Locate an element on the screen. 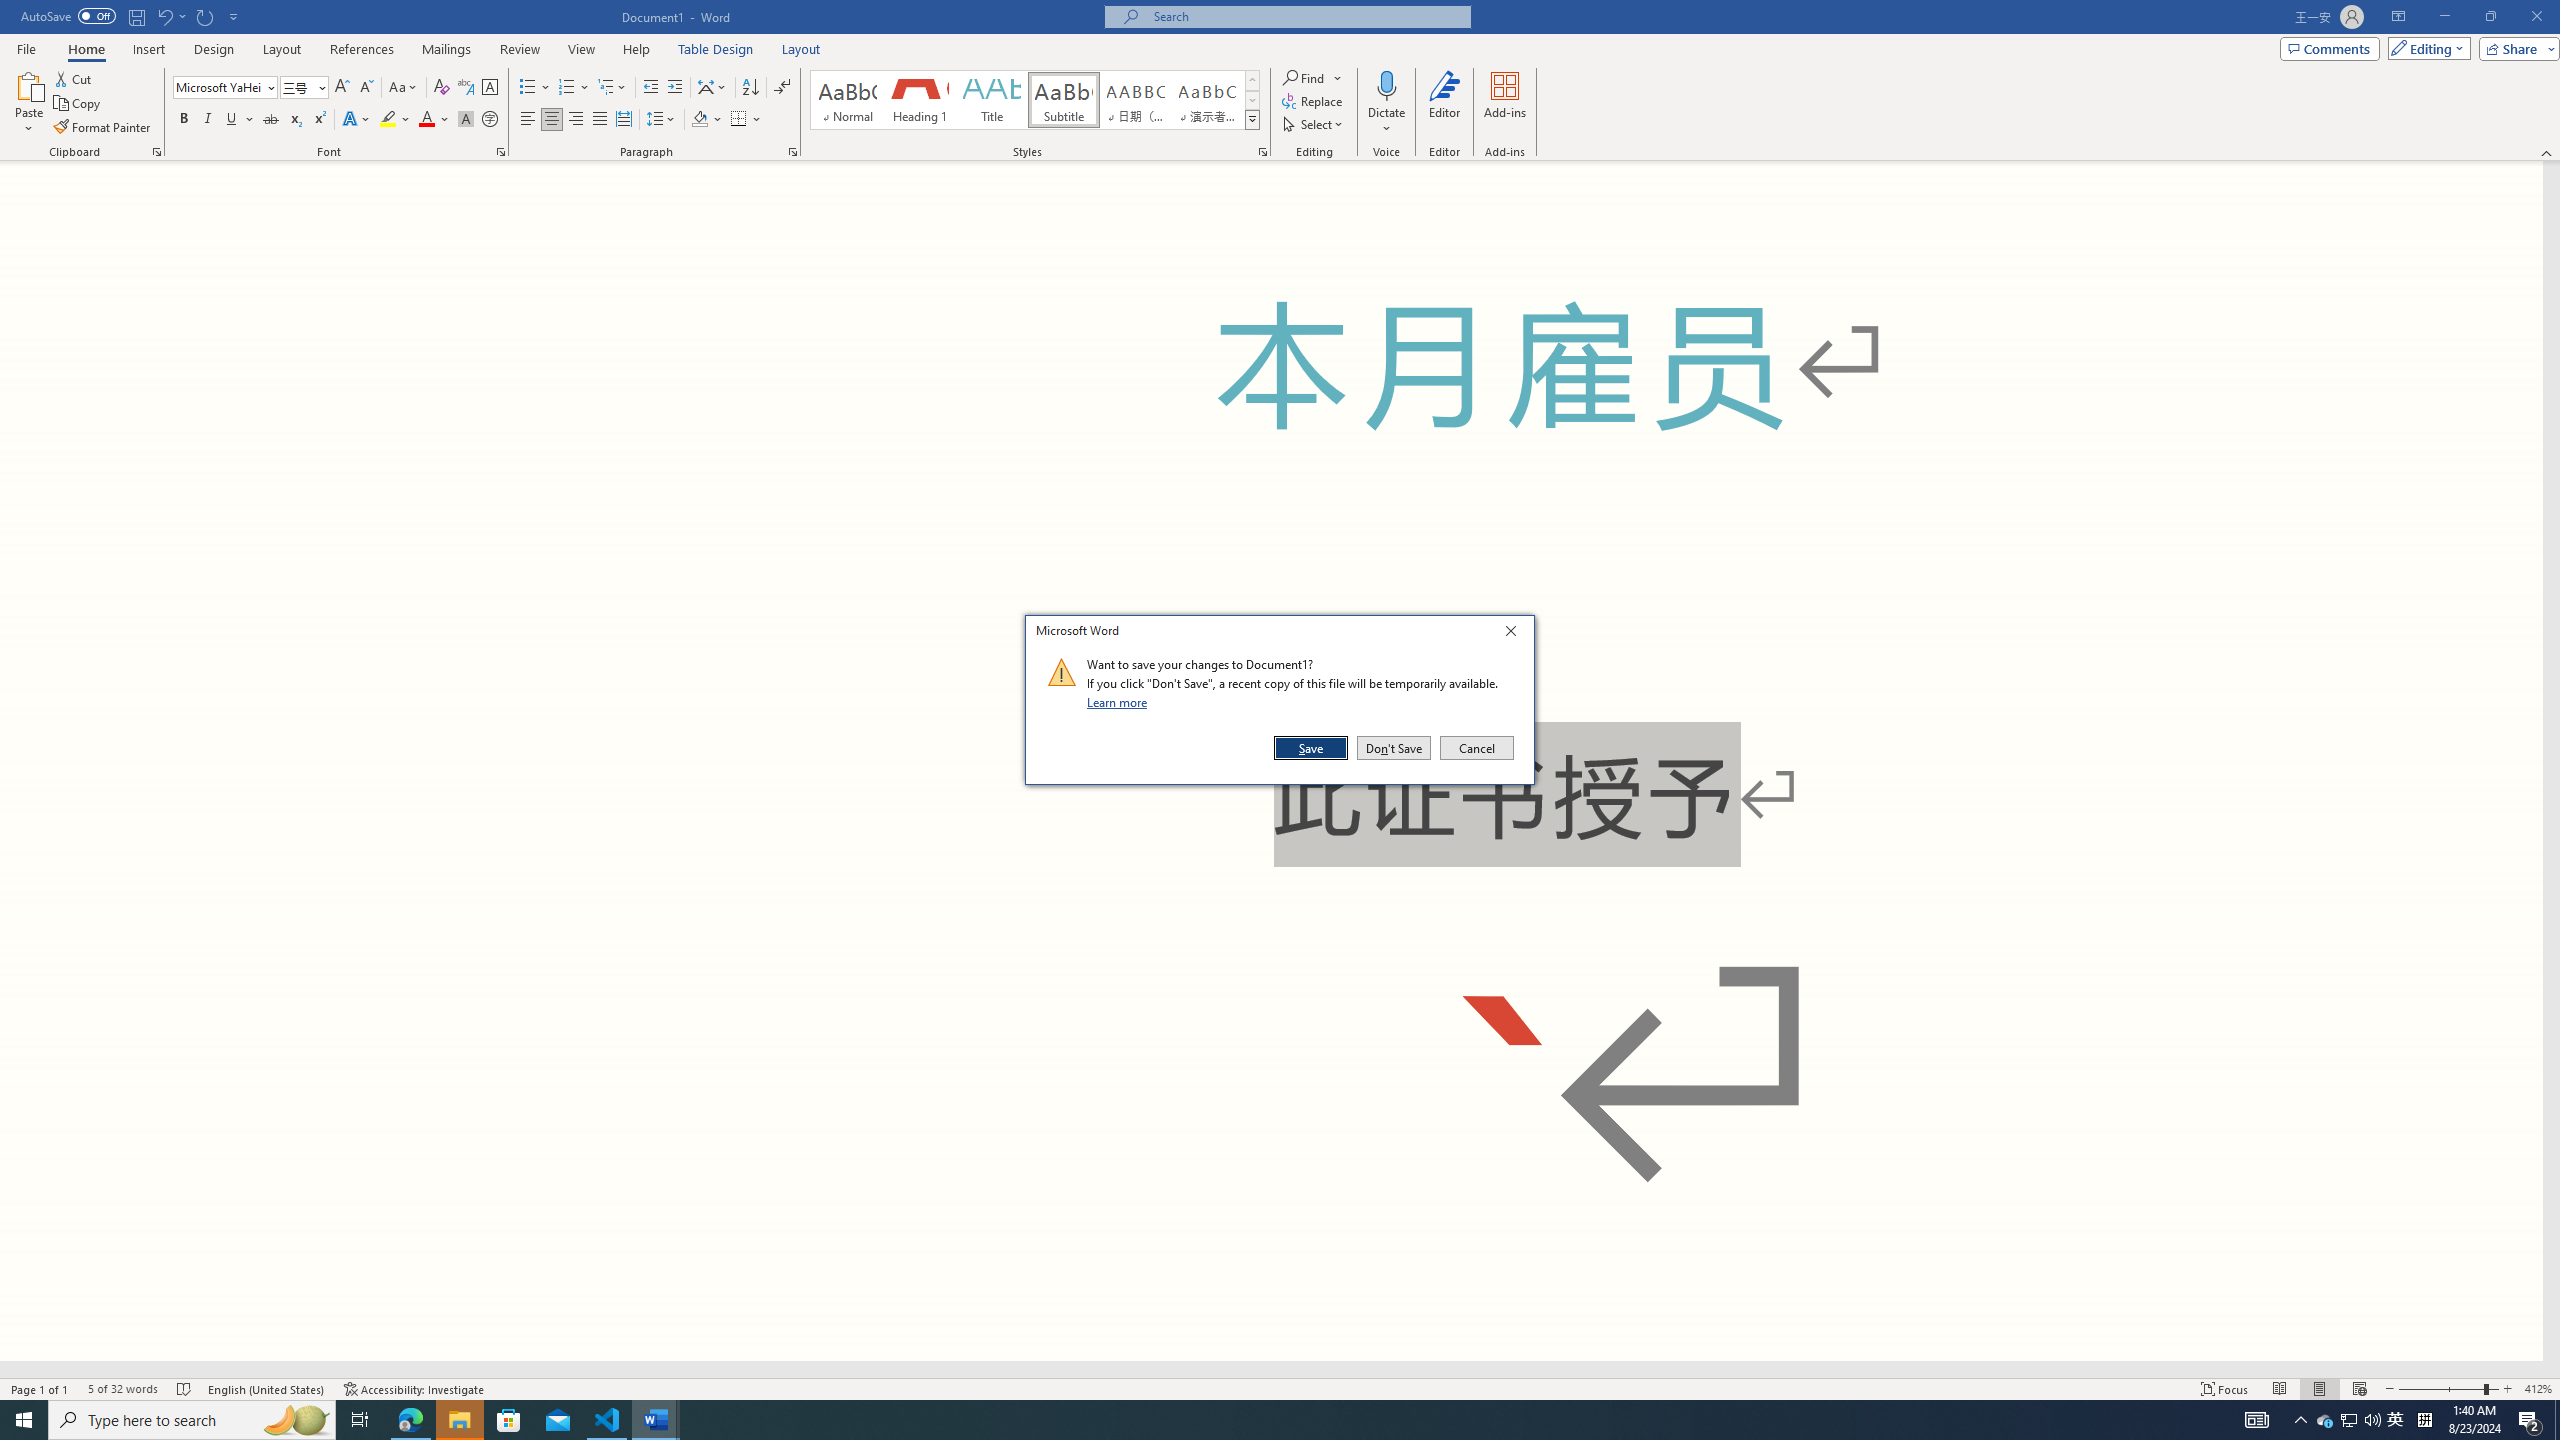 The height and width of the screenshot is (1440, 2560). Bold is located at coordinates (184, 120).